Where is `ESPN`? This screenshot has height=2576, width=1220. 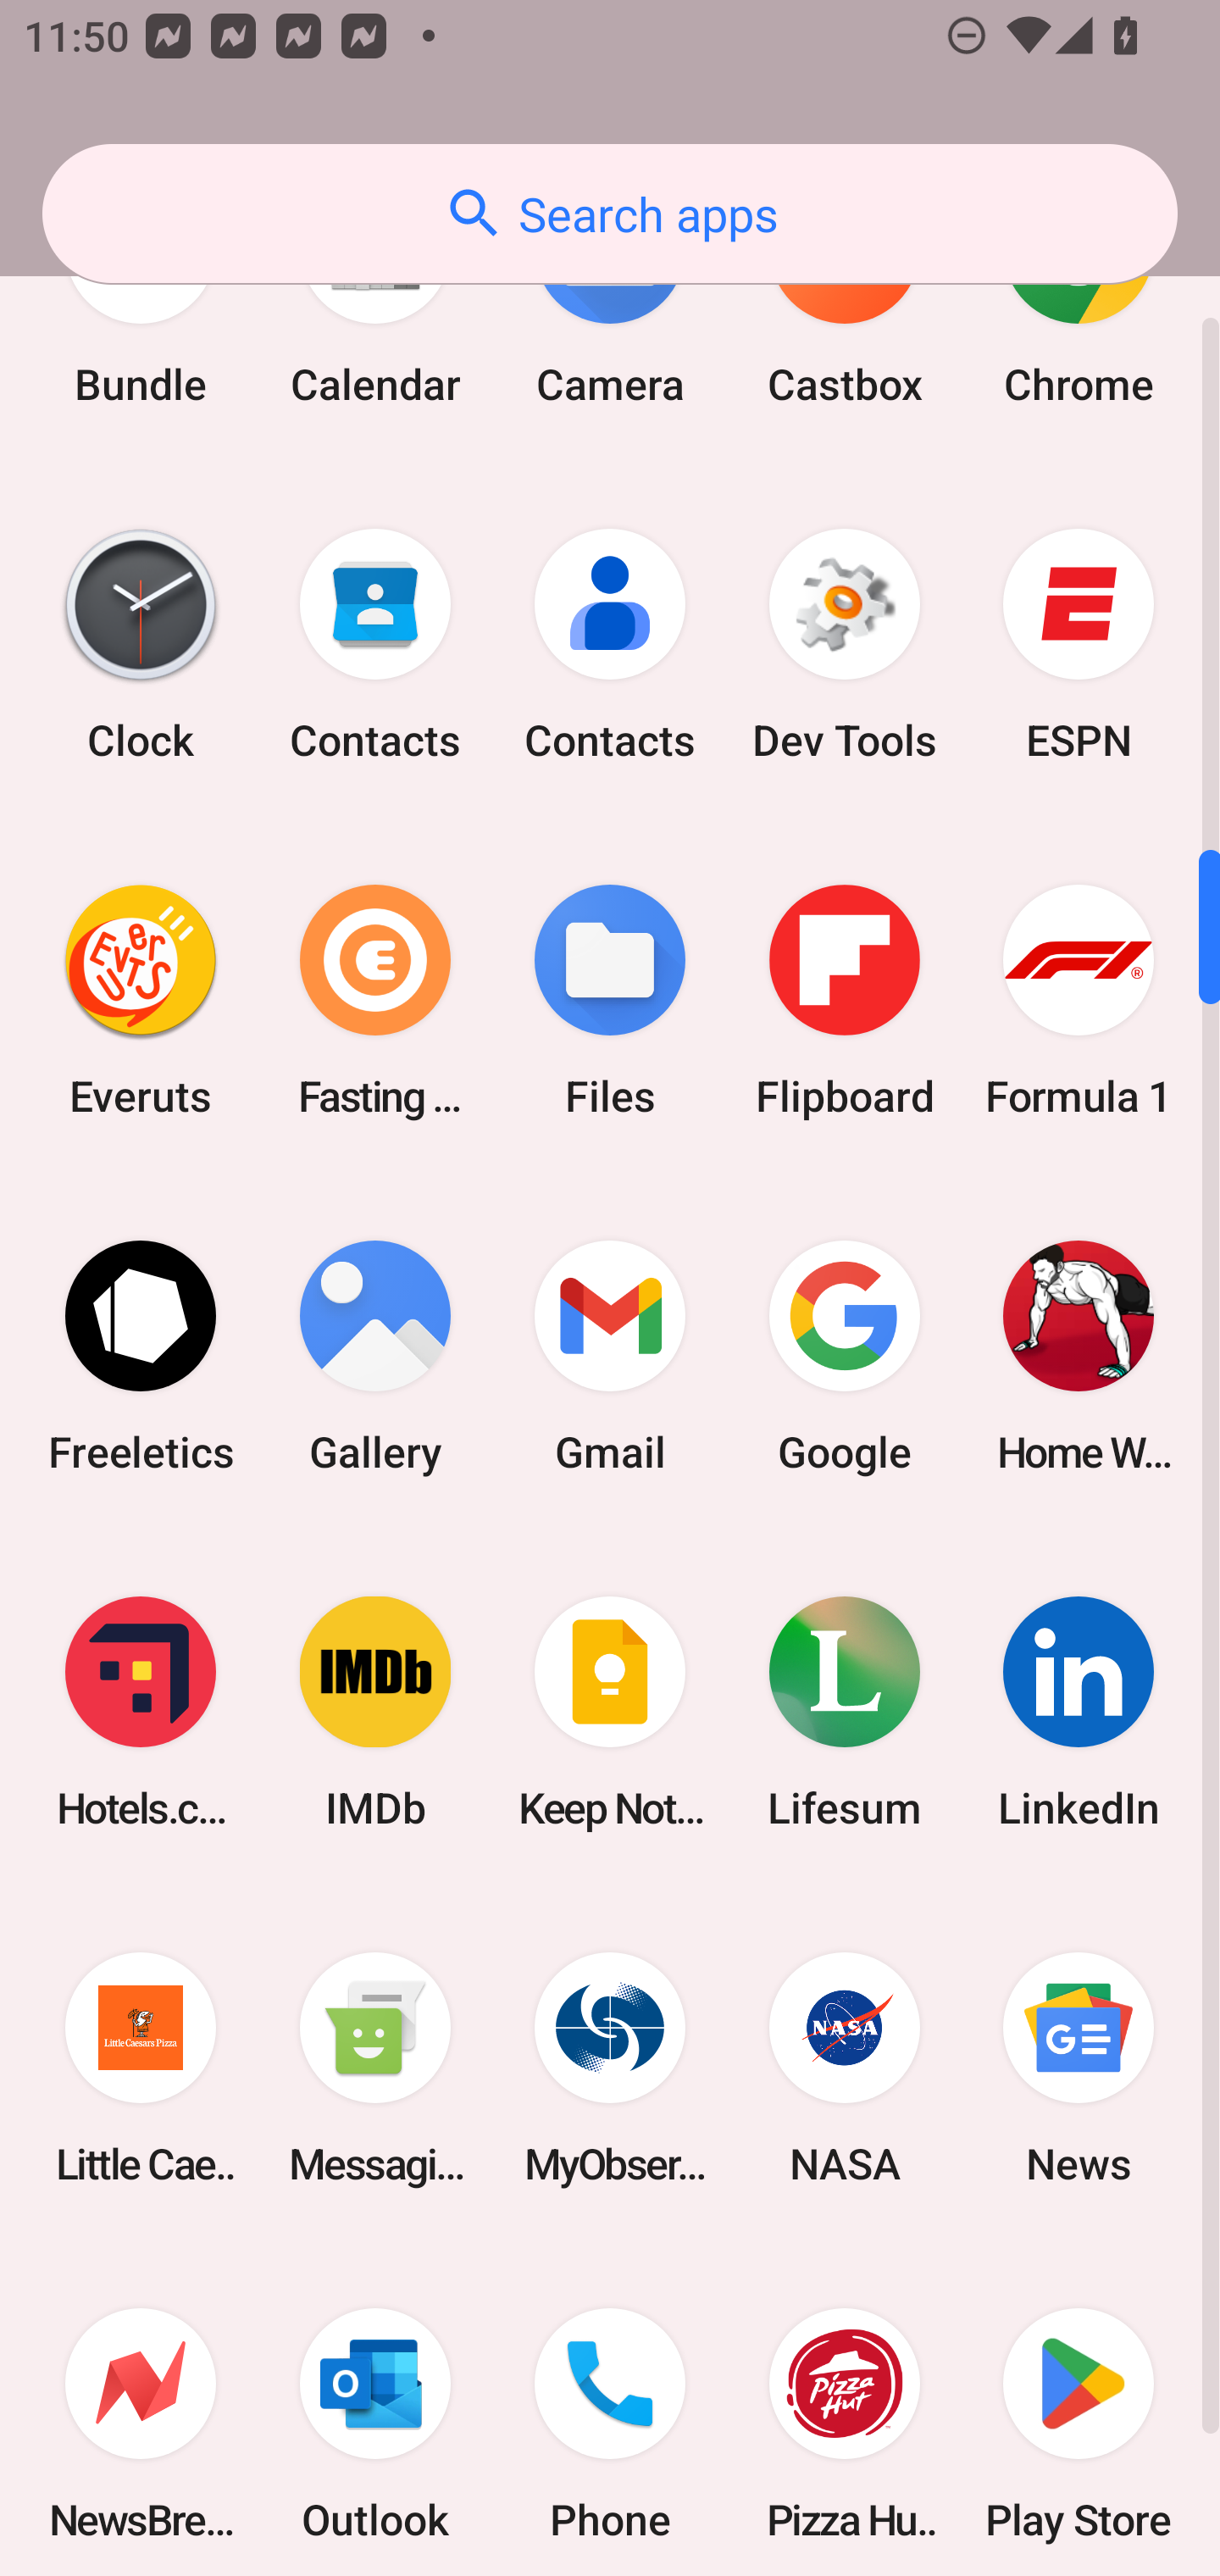 ESPN is located at coordinates (1079, 644).